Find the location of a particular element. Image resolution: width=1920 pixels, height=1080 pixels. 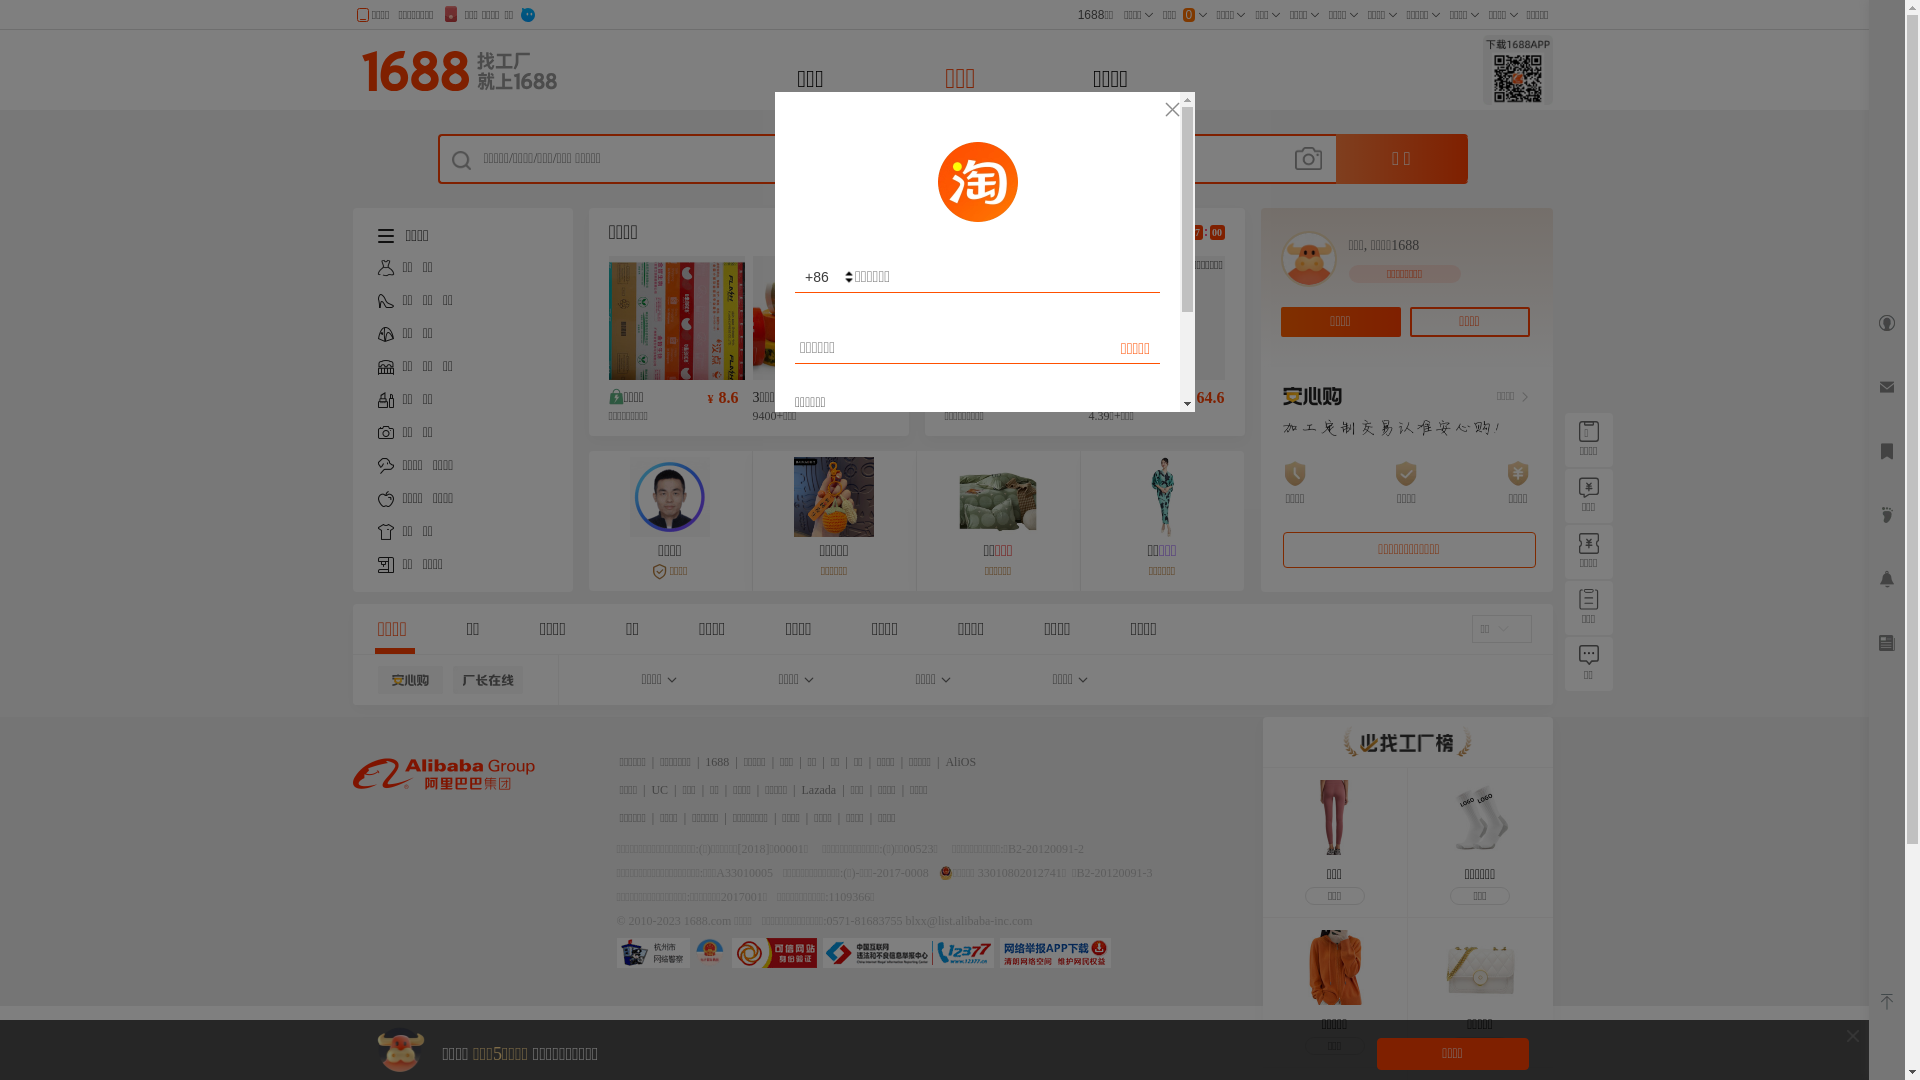

UC is located at coordinates (660, 790).